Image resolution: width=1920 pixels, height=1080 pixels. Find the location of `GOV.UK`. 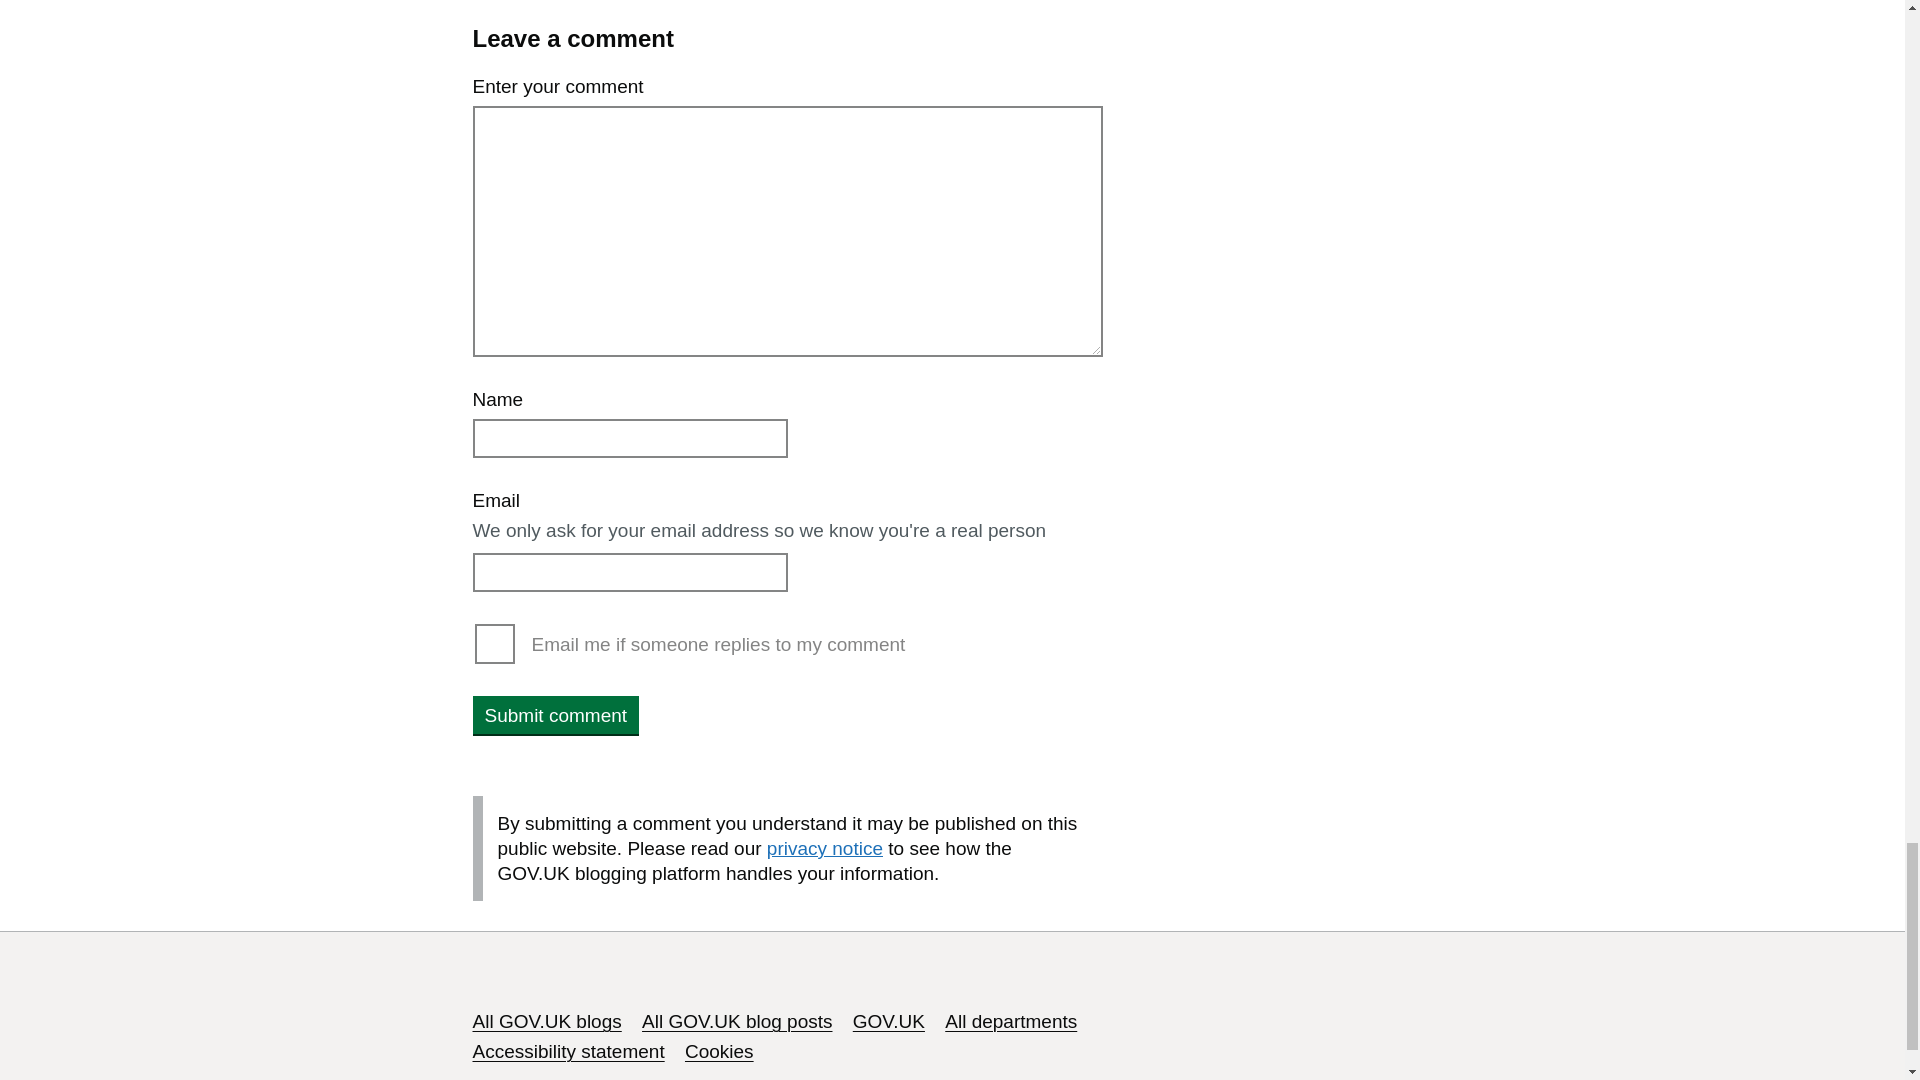

GOV.UK is located at coordinates (888, 1021).